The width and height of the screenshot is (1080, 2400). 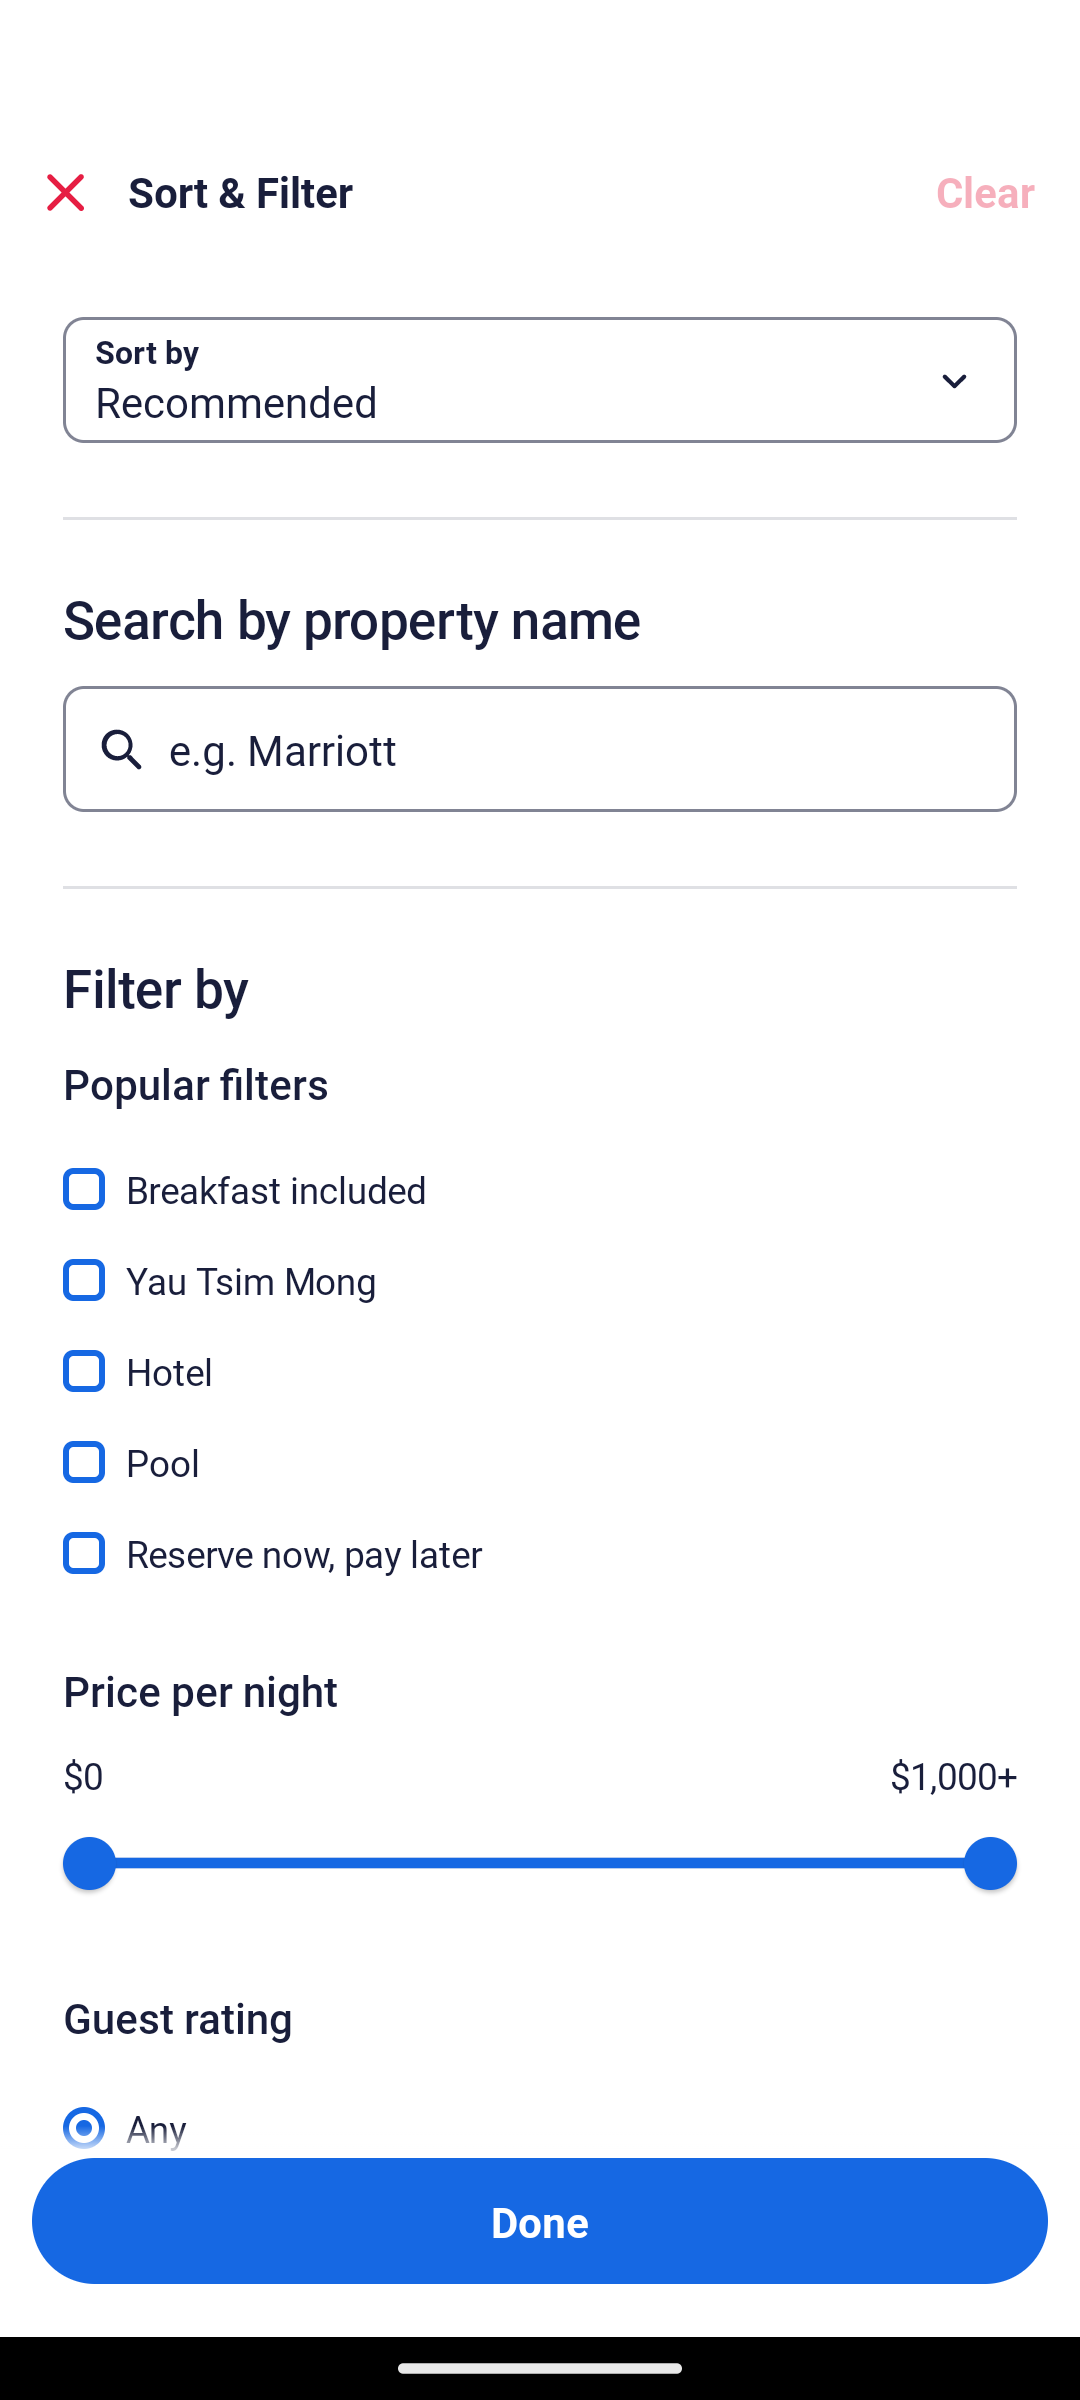 What do you see at coordinates (66, 192) in the screenshot?
I see `Close Sort and Filter` at bounding box center [66, 192].